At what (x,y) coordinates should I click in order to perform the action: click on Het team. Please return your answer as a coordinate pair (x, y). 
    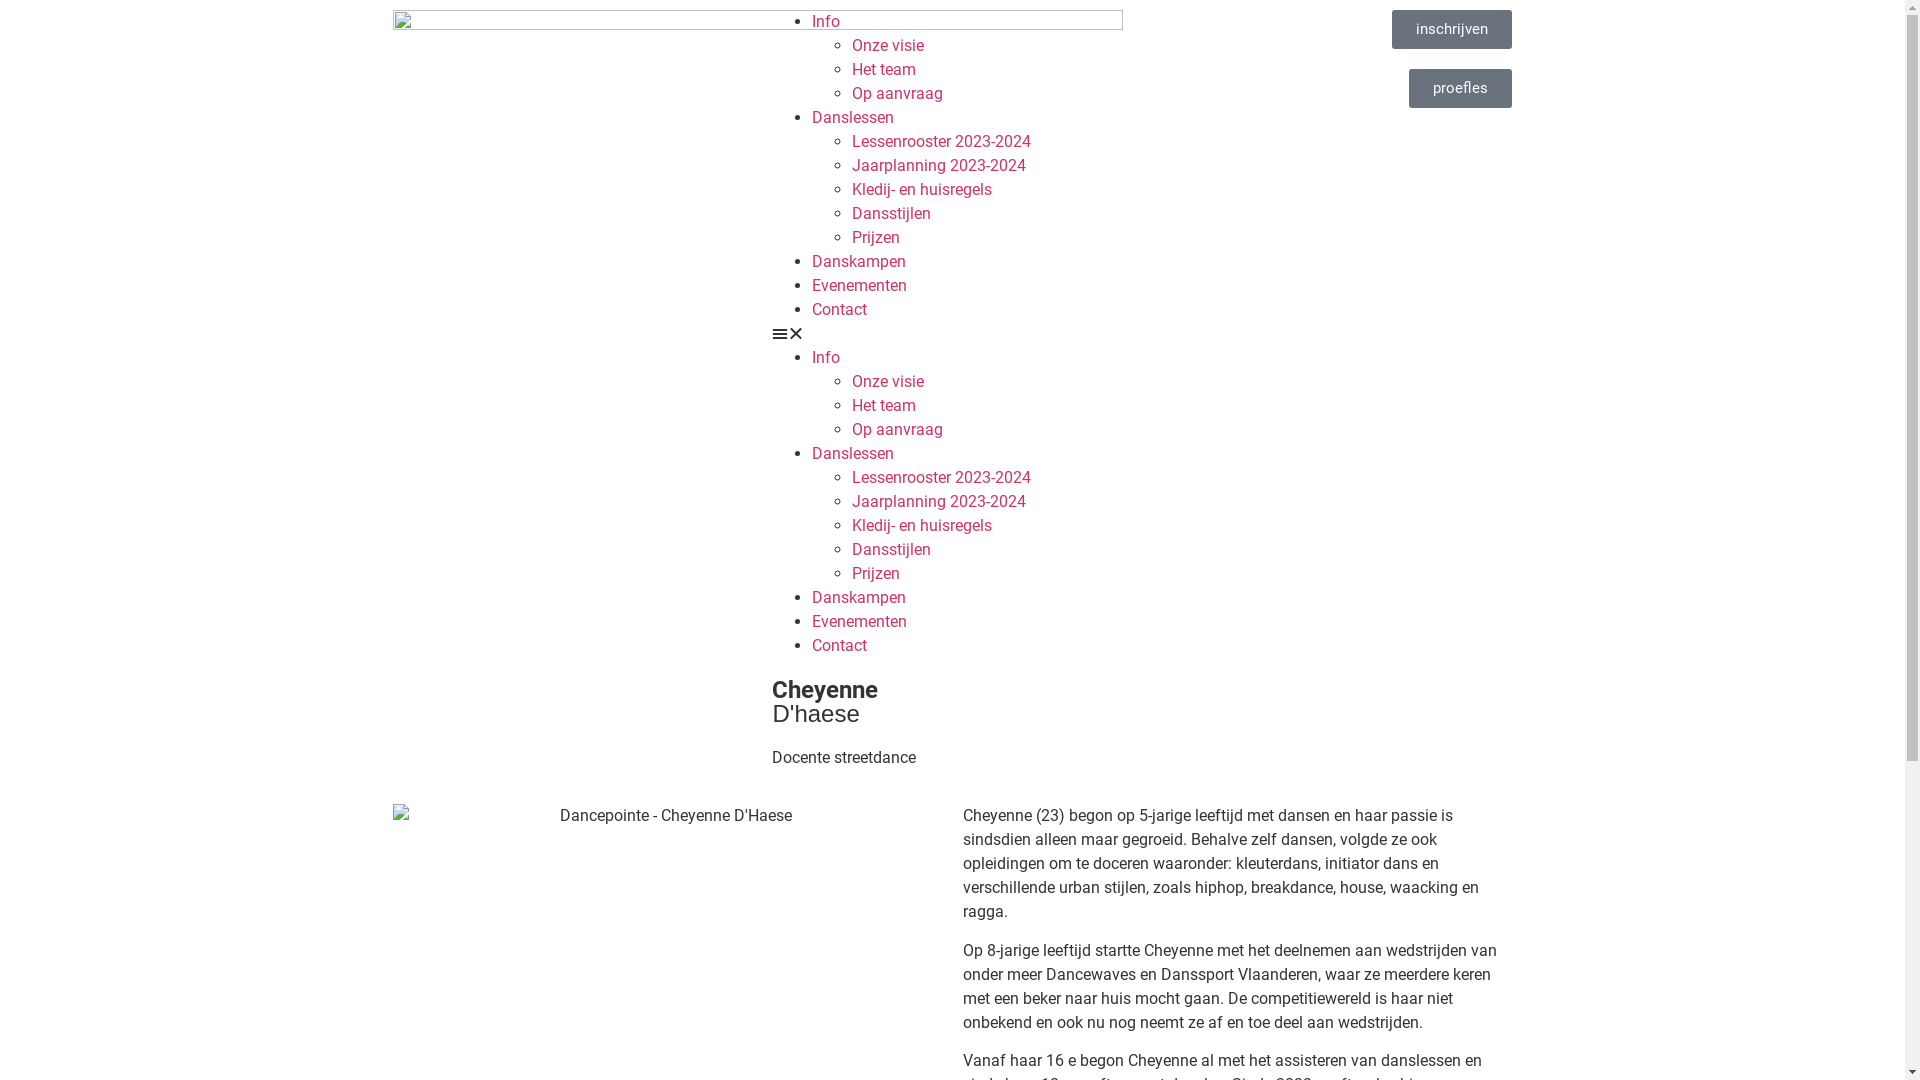
    Looking at the image, I should click on (884, 70).